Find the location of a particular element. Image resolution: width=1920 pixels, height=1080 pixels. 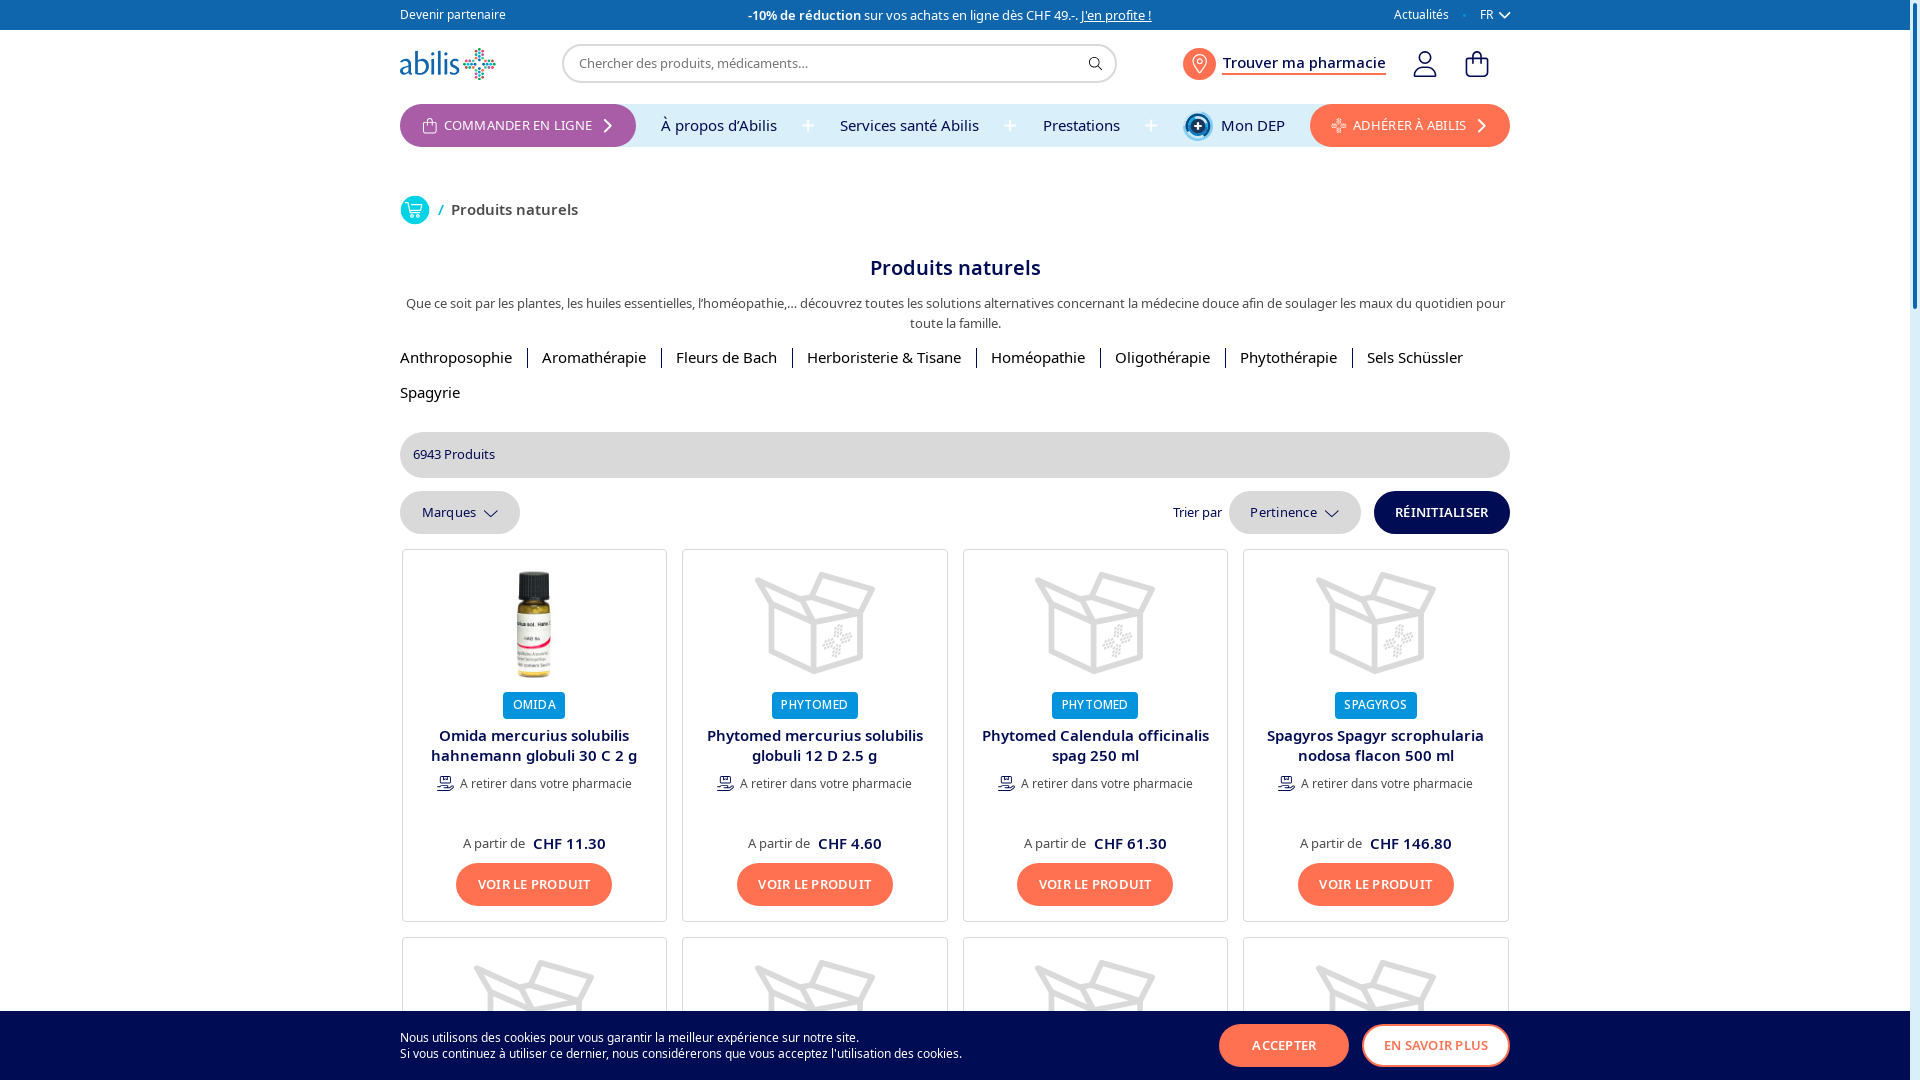

ACCEPTER is located at coordinates (1284, 1046).